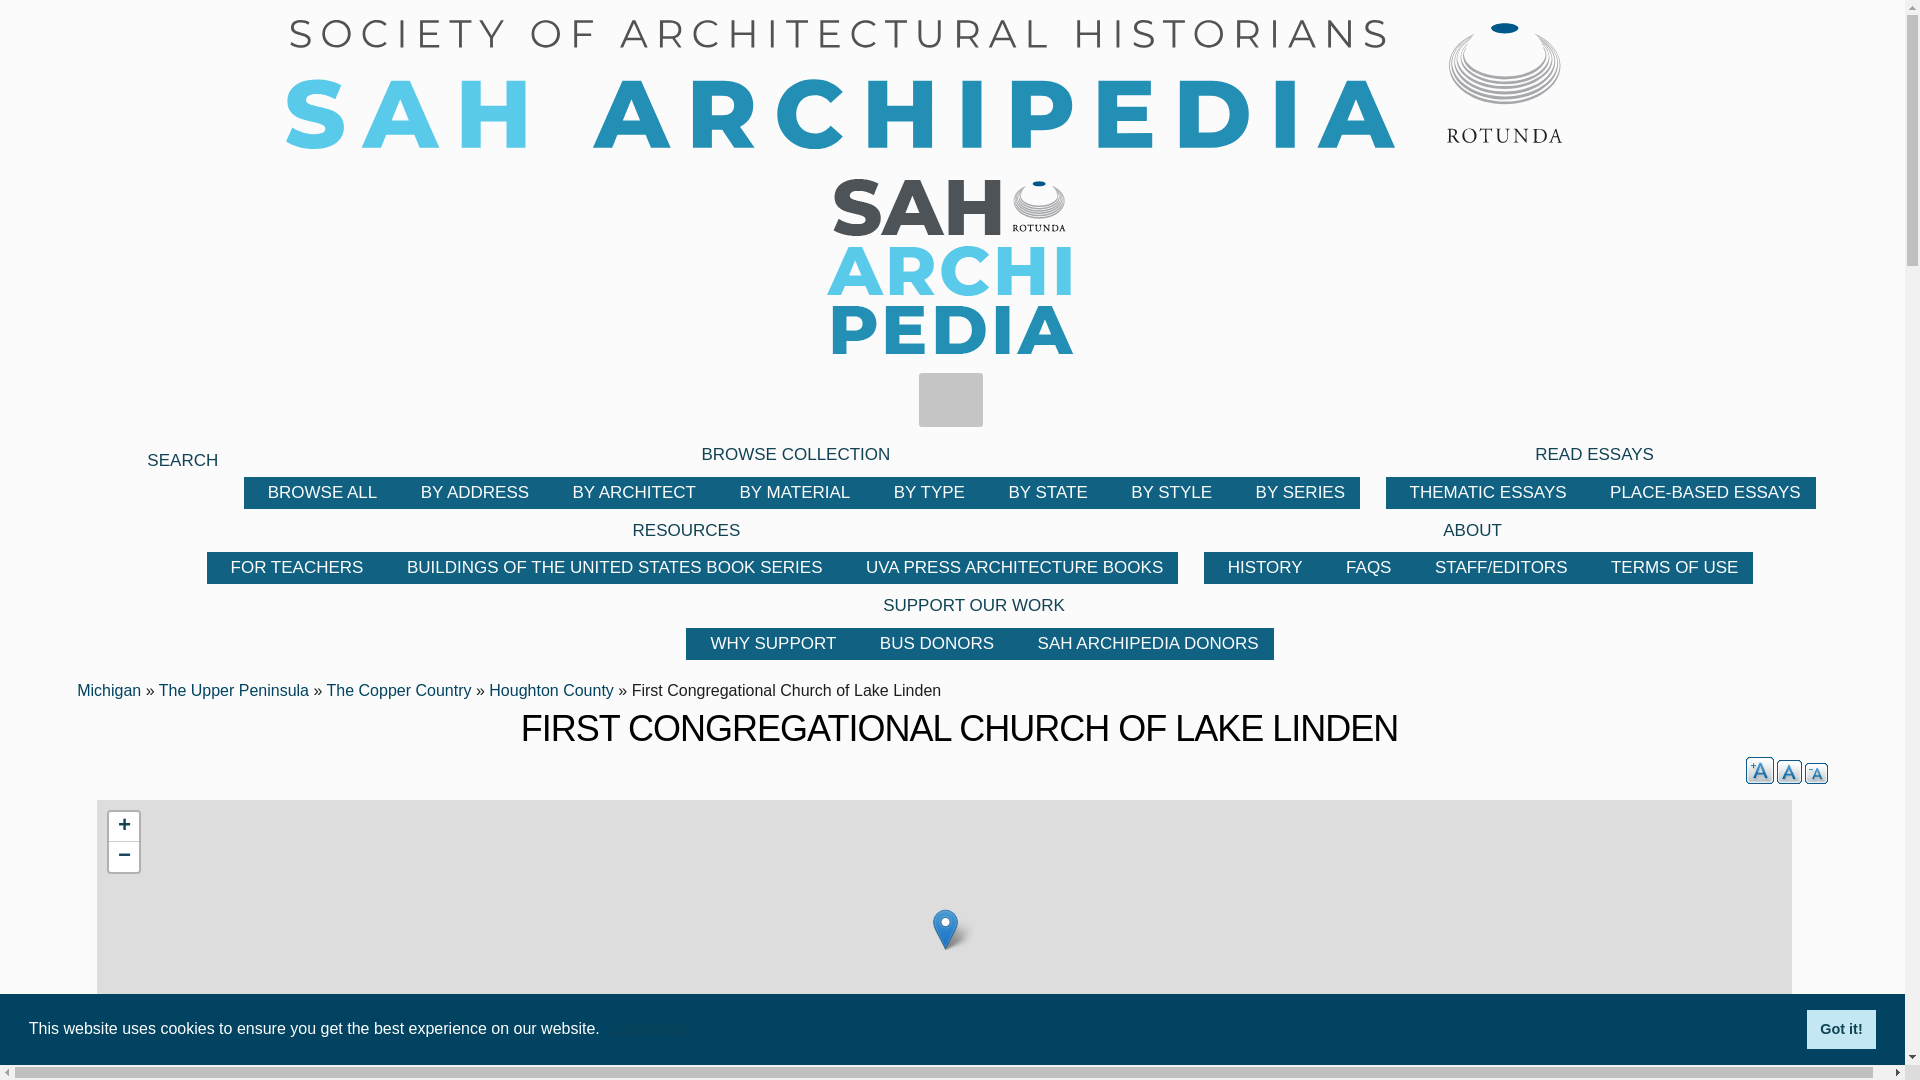  I want to click on Michigan, so click(108, 690).